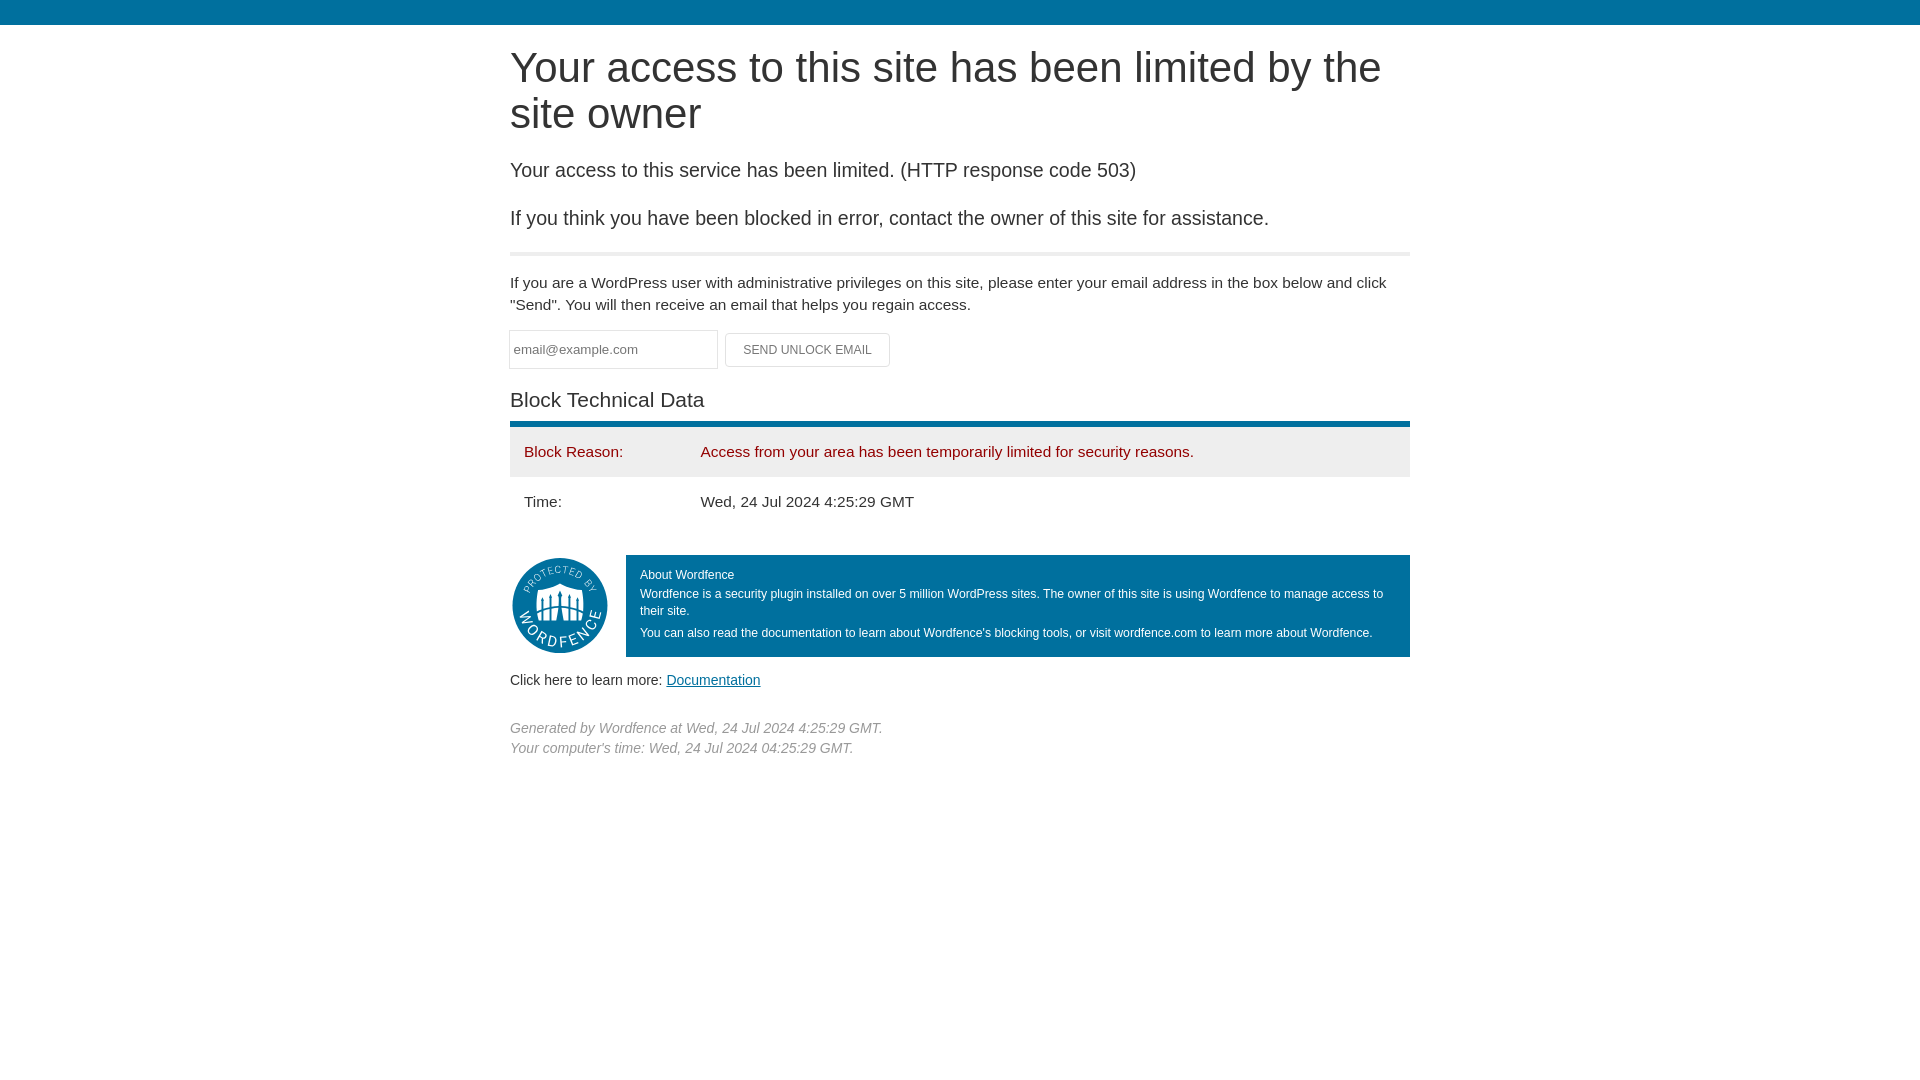 The height and width of the screenshot is (1080, 1920). I want to click on Send Unlock Email, so click(808, 350).